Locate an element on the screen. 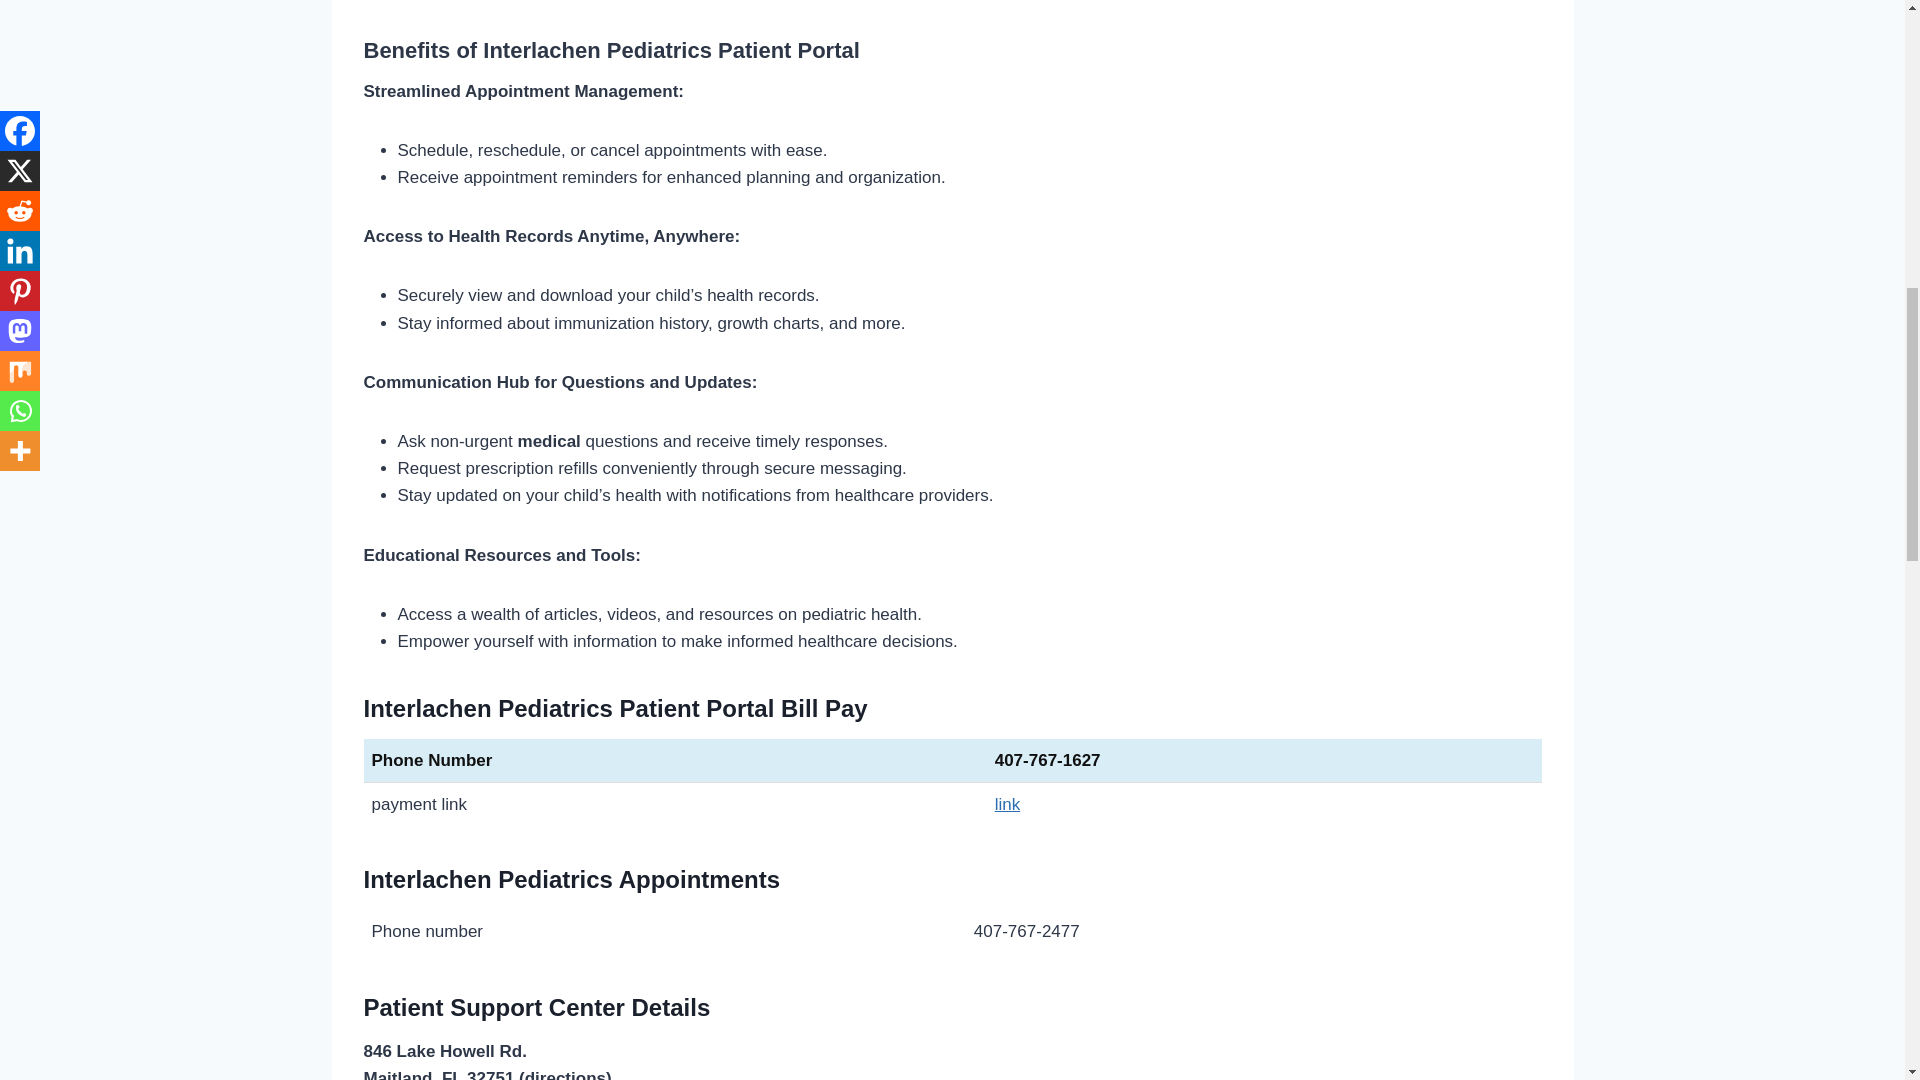 This screenshot has height=1080, width=1920. link is located at coordinates (1008, 804).